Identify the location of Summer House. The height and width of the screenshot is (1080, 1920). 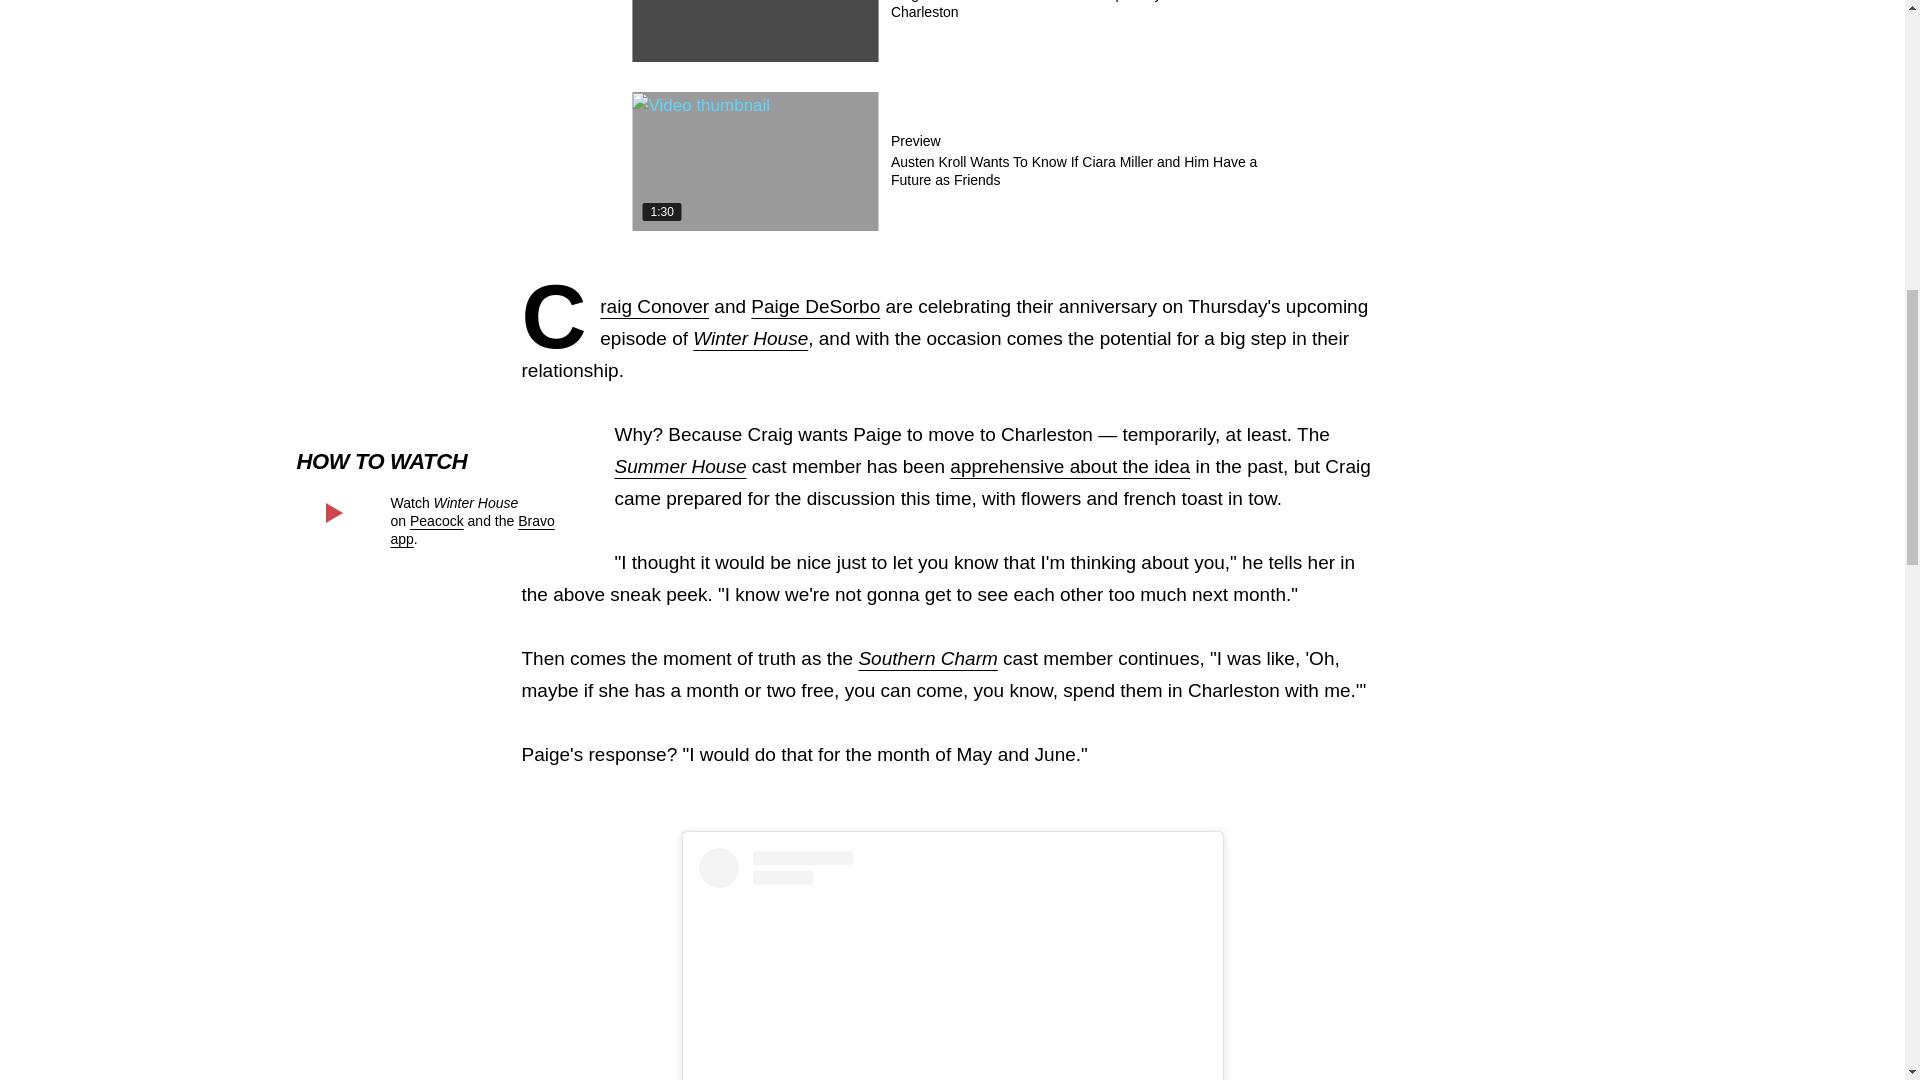
(680, 466).